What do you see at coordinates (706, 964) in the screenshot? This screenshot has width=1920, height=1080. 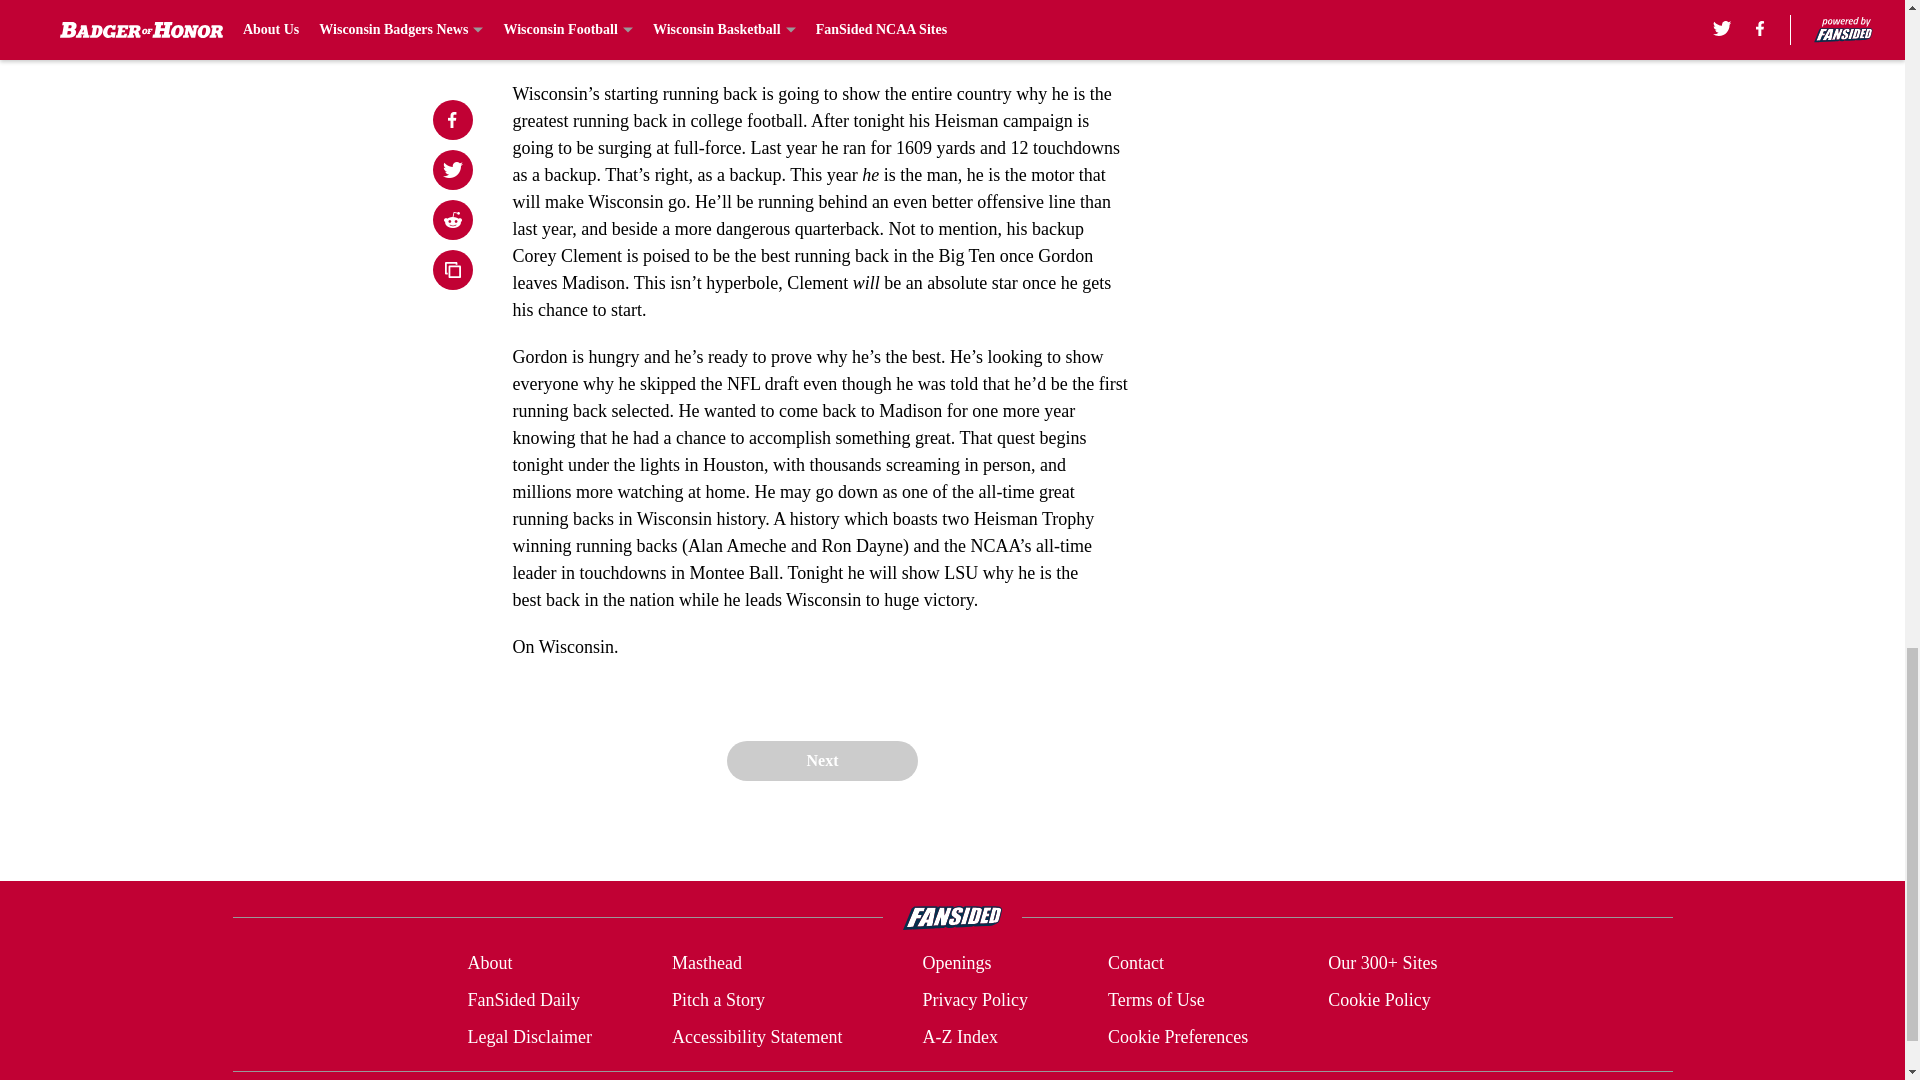 I see `Masthead` at bounding box center [706, 964].